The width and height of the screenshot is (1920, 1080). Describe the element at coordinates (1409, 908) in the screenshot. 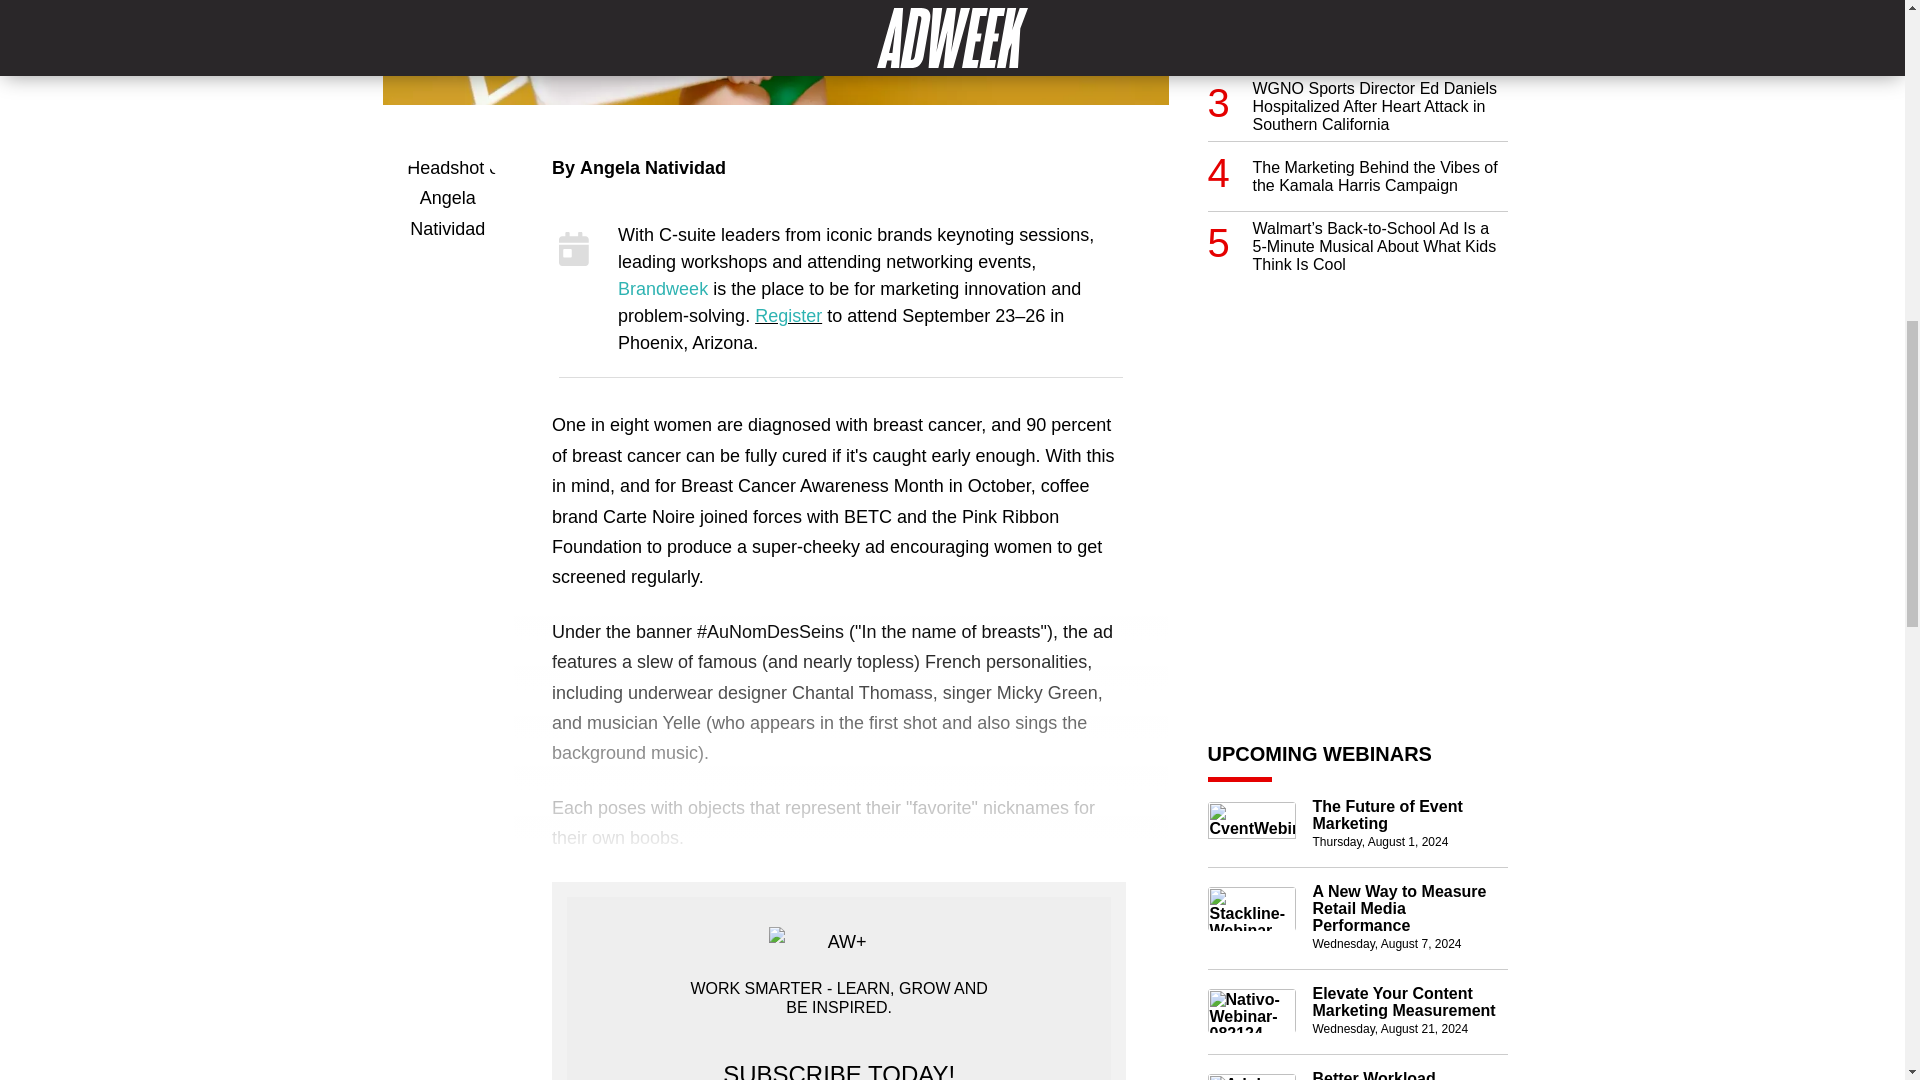

I see `A New Way to Measure Retail Media Performance` at that location.